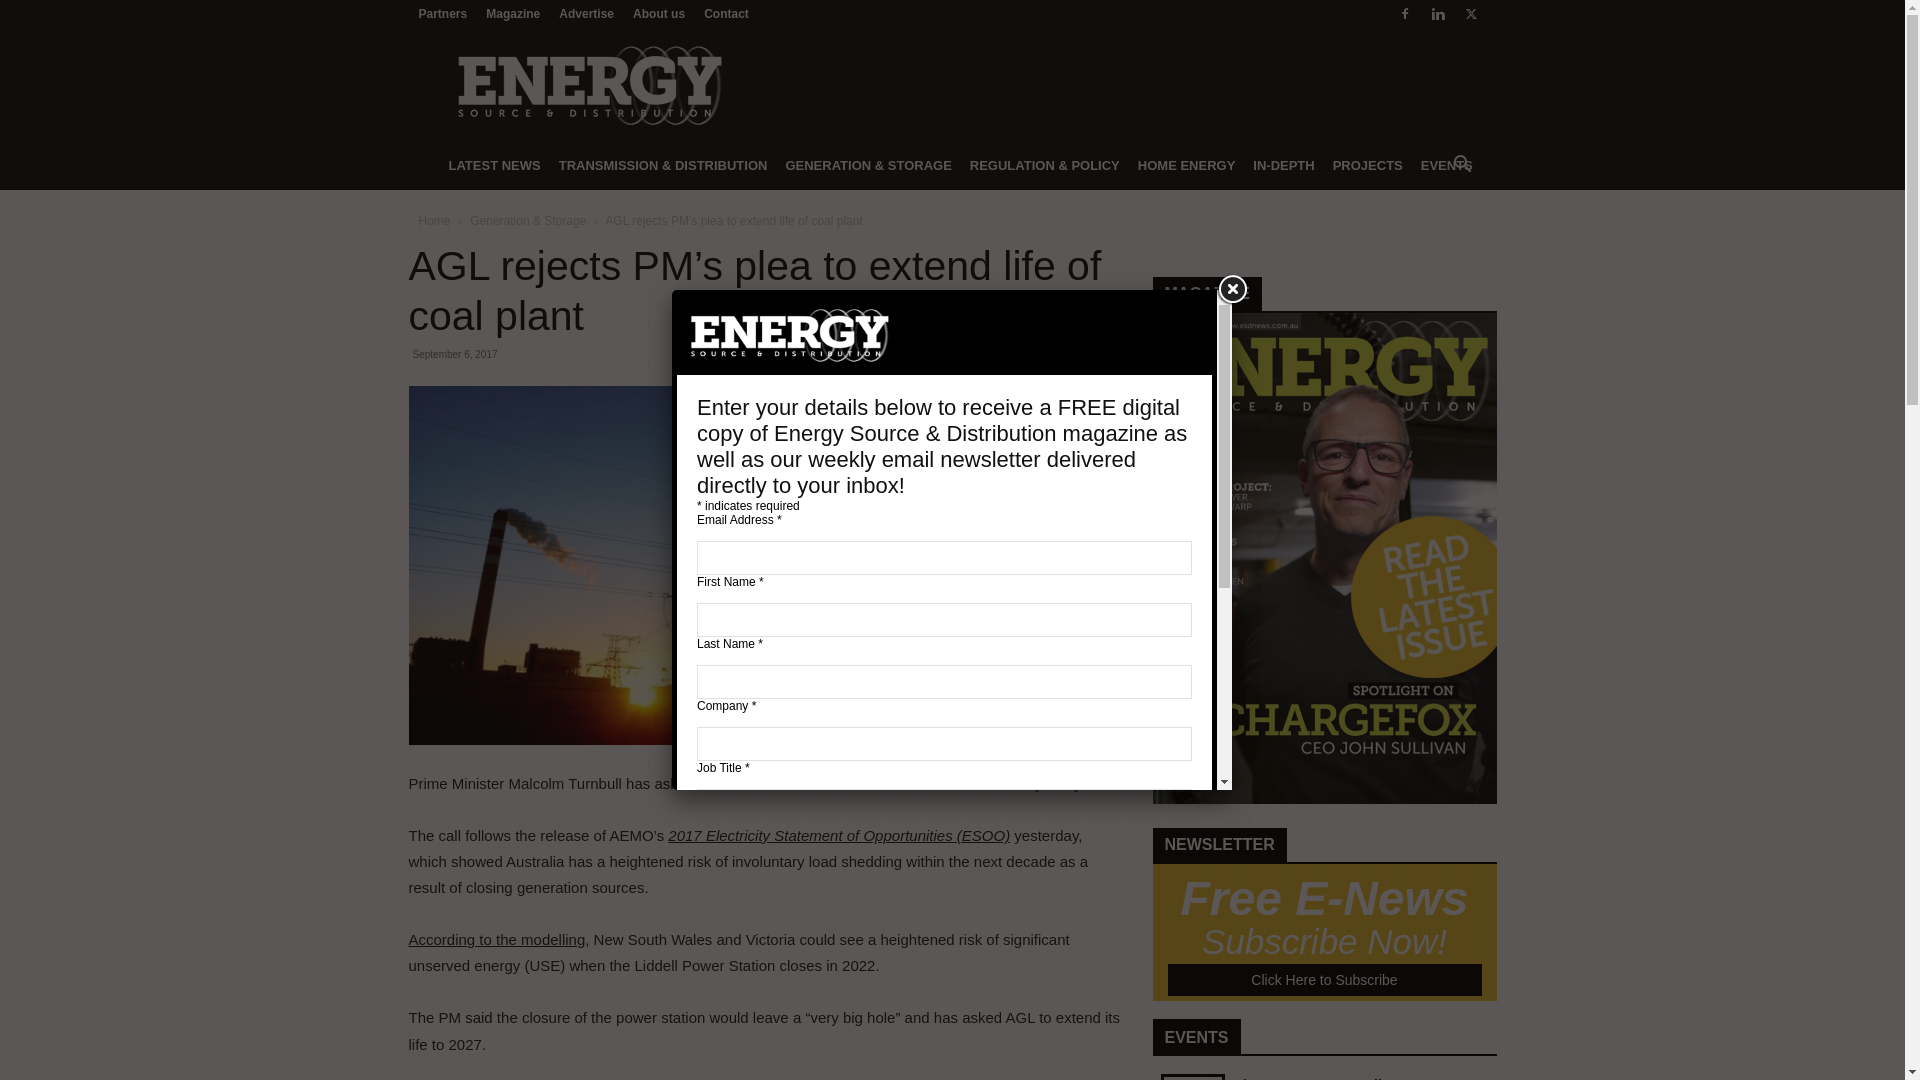 This screenshot has width=1920, height=1080. Describe the element at coordinates (726, 14) in the screenshot. I see `Contact` at that location.